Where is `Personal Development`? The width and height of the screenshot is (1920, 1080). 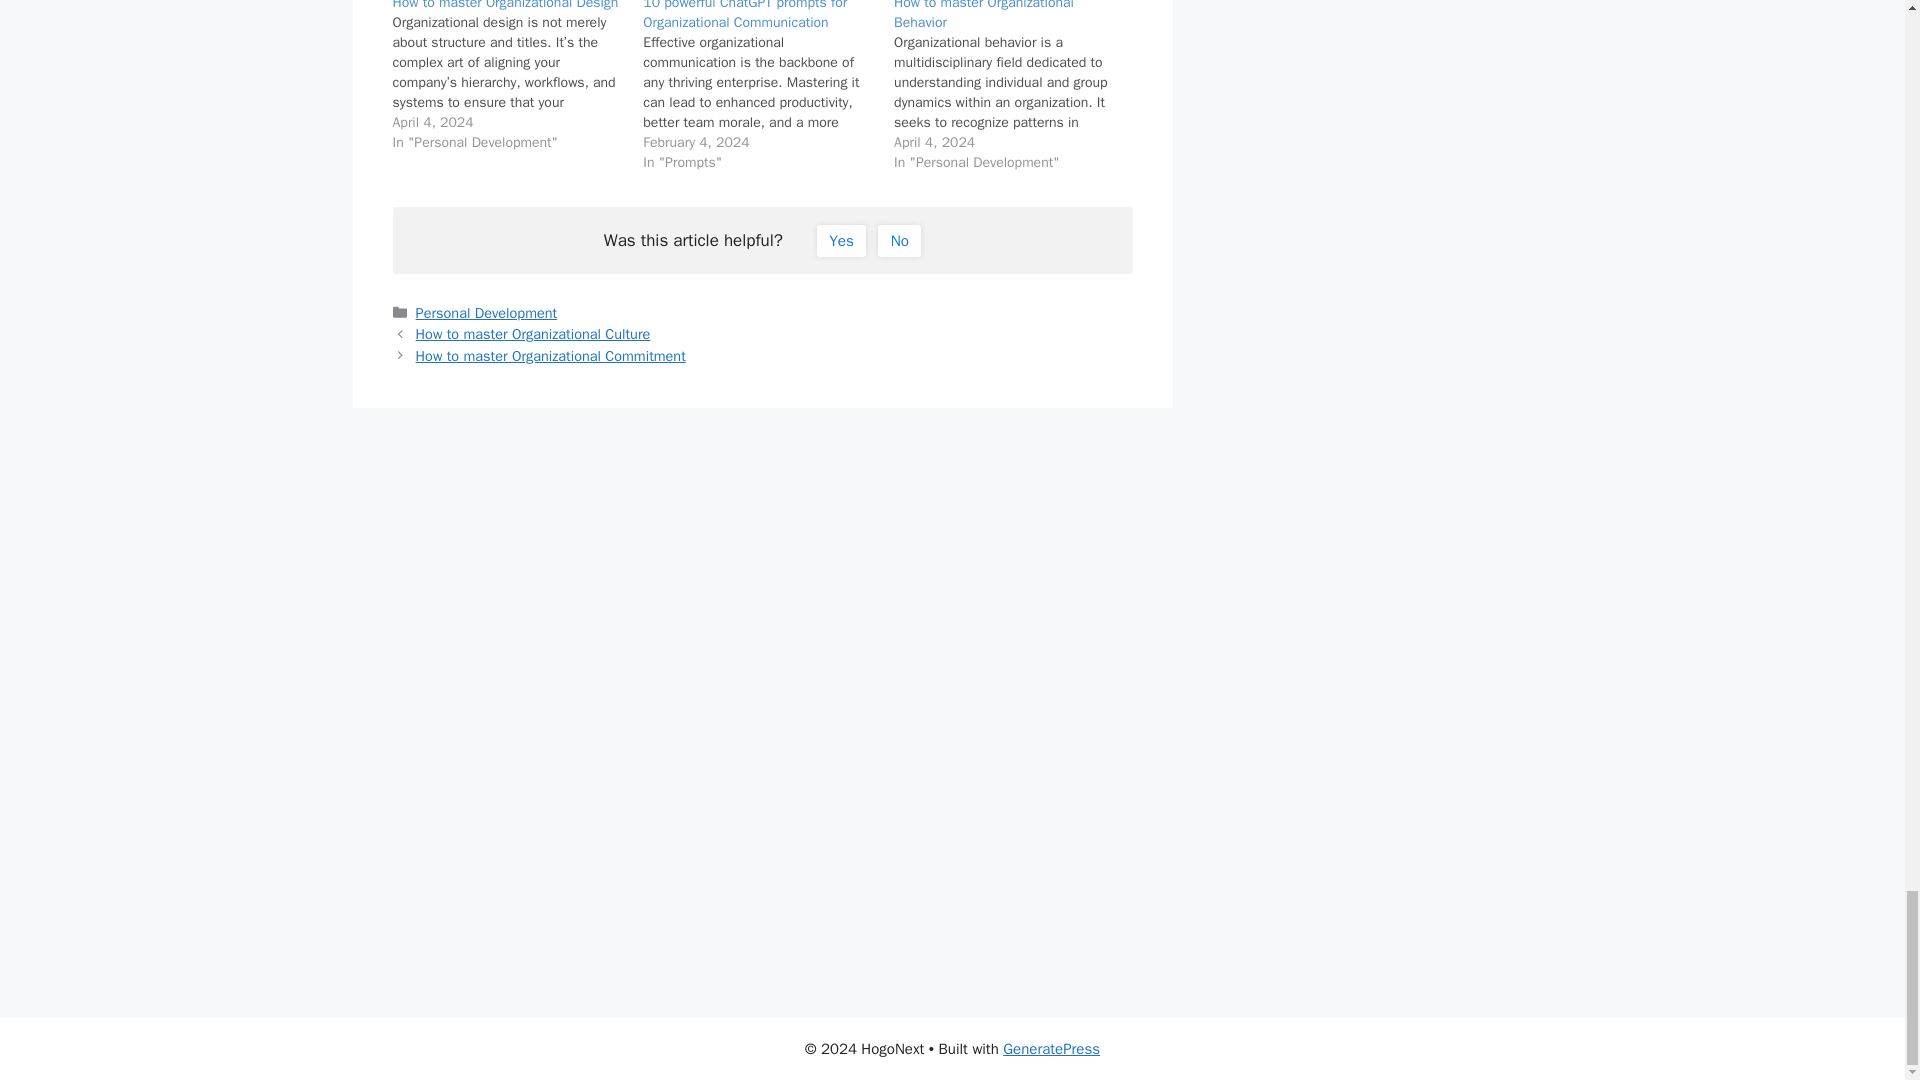 Personal Development is located at coordinates (487, 312).